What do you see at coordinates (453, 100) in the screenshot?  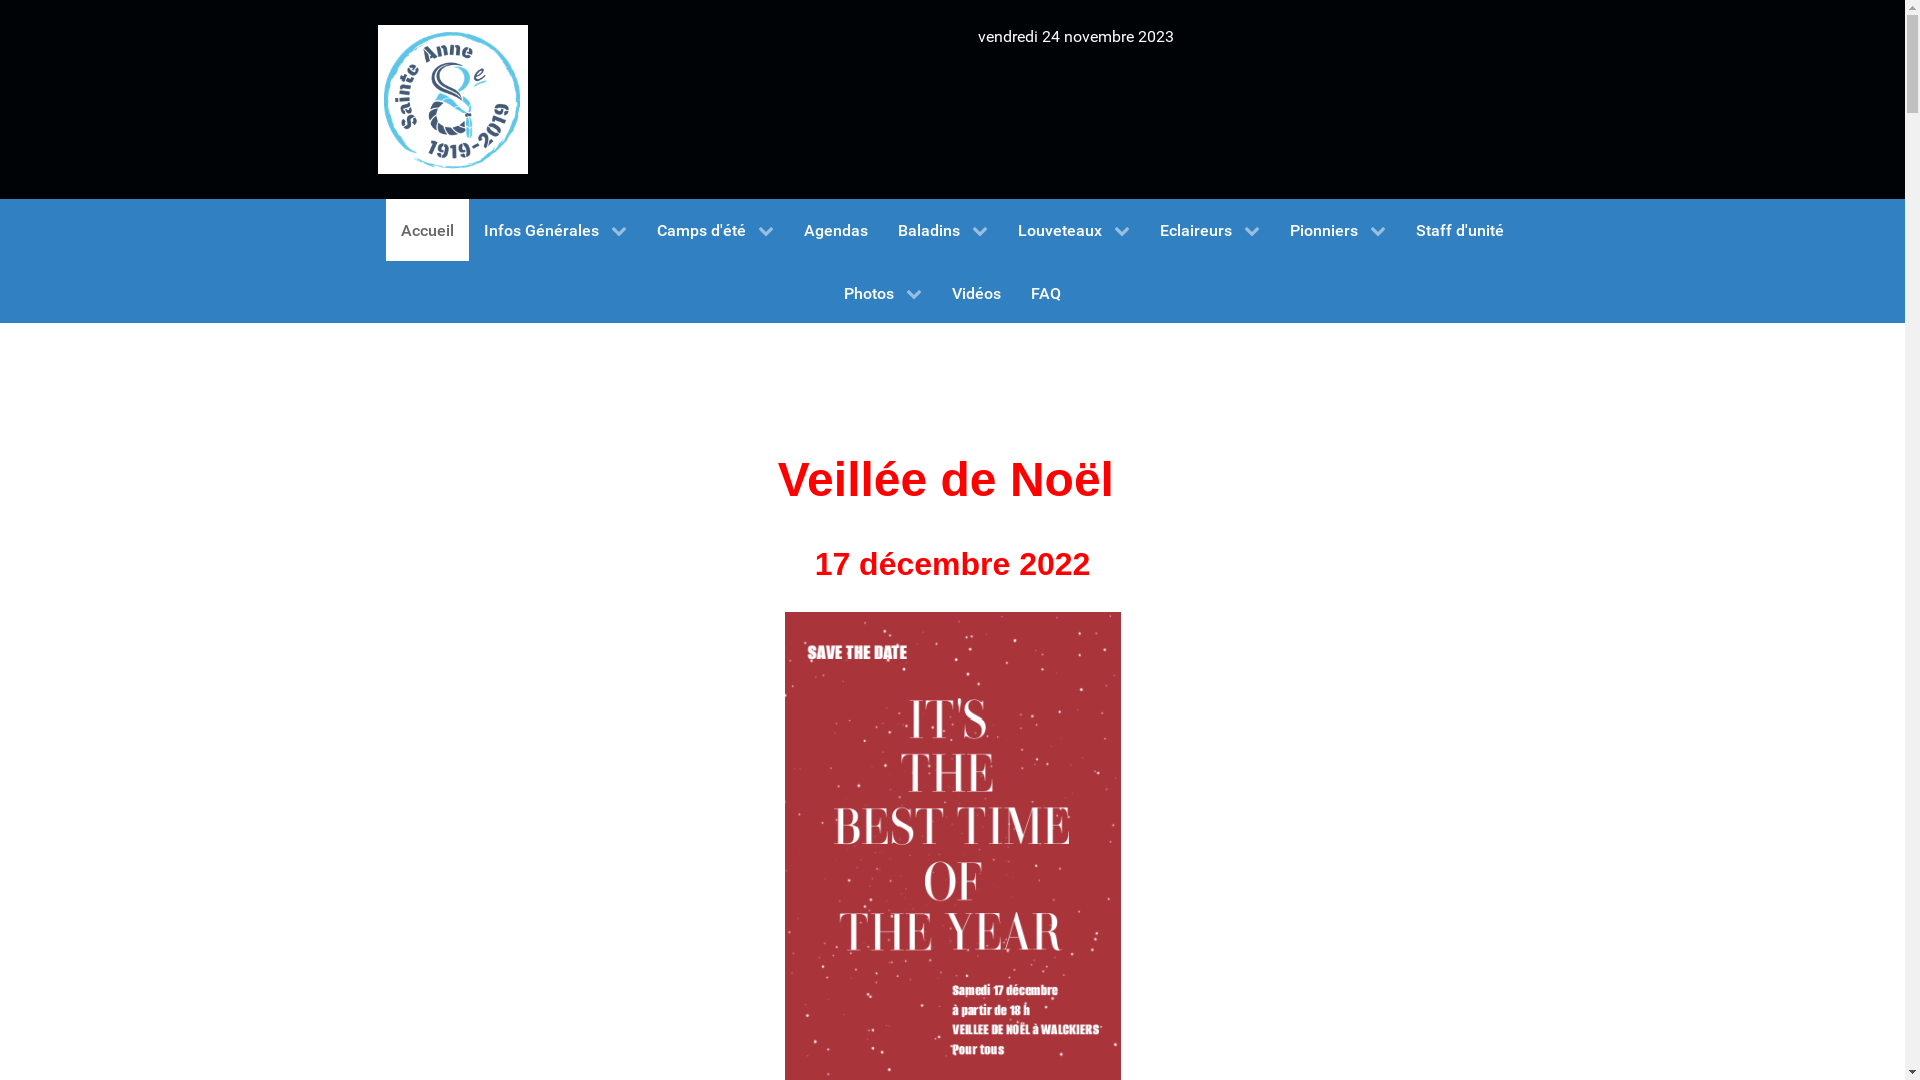 I see `Gantry 5` at bounding box center [453, 100].